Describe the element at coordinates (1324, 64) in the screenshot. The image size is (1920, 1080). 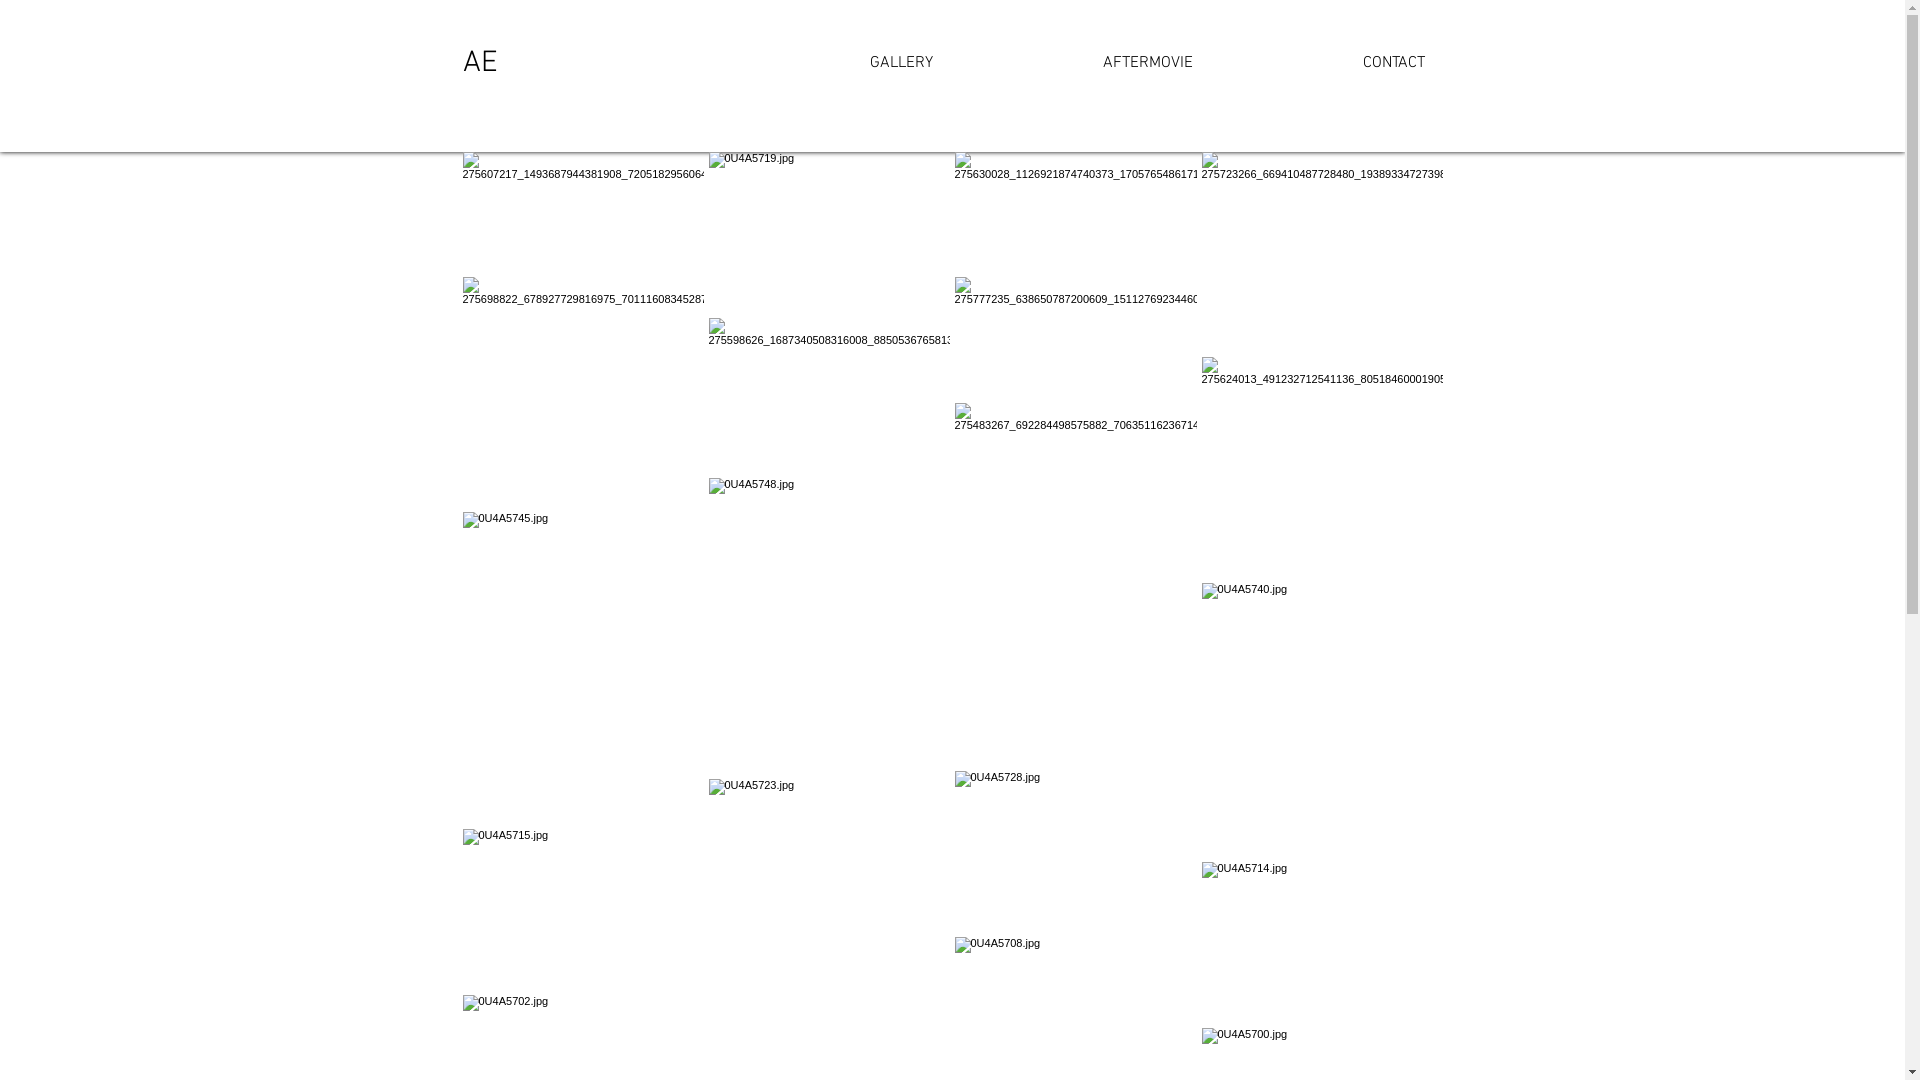
I see `CONTACT` at that location.